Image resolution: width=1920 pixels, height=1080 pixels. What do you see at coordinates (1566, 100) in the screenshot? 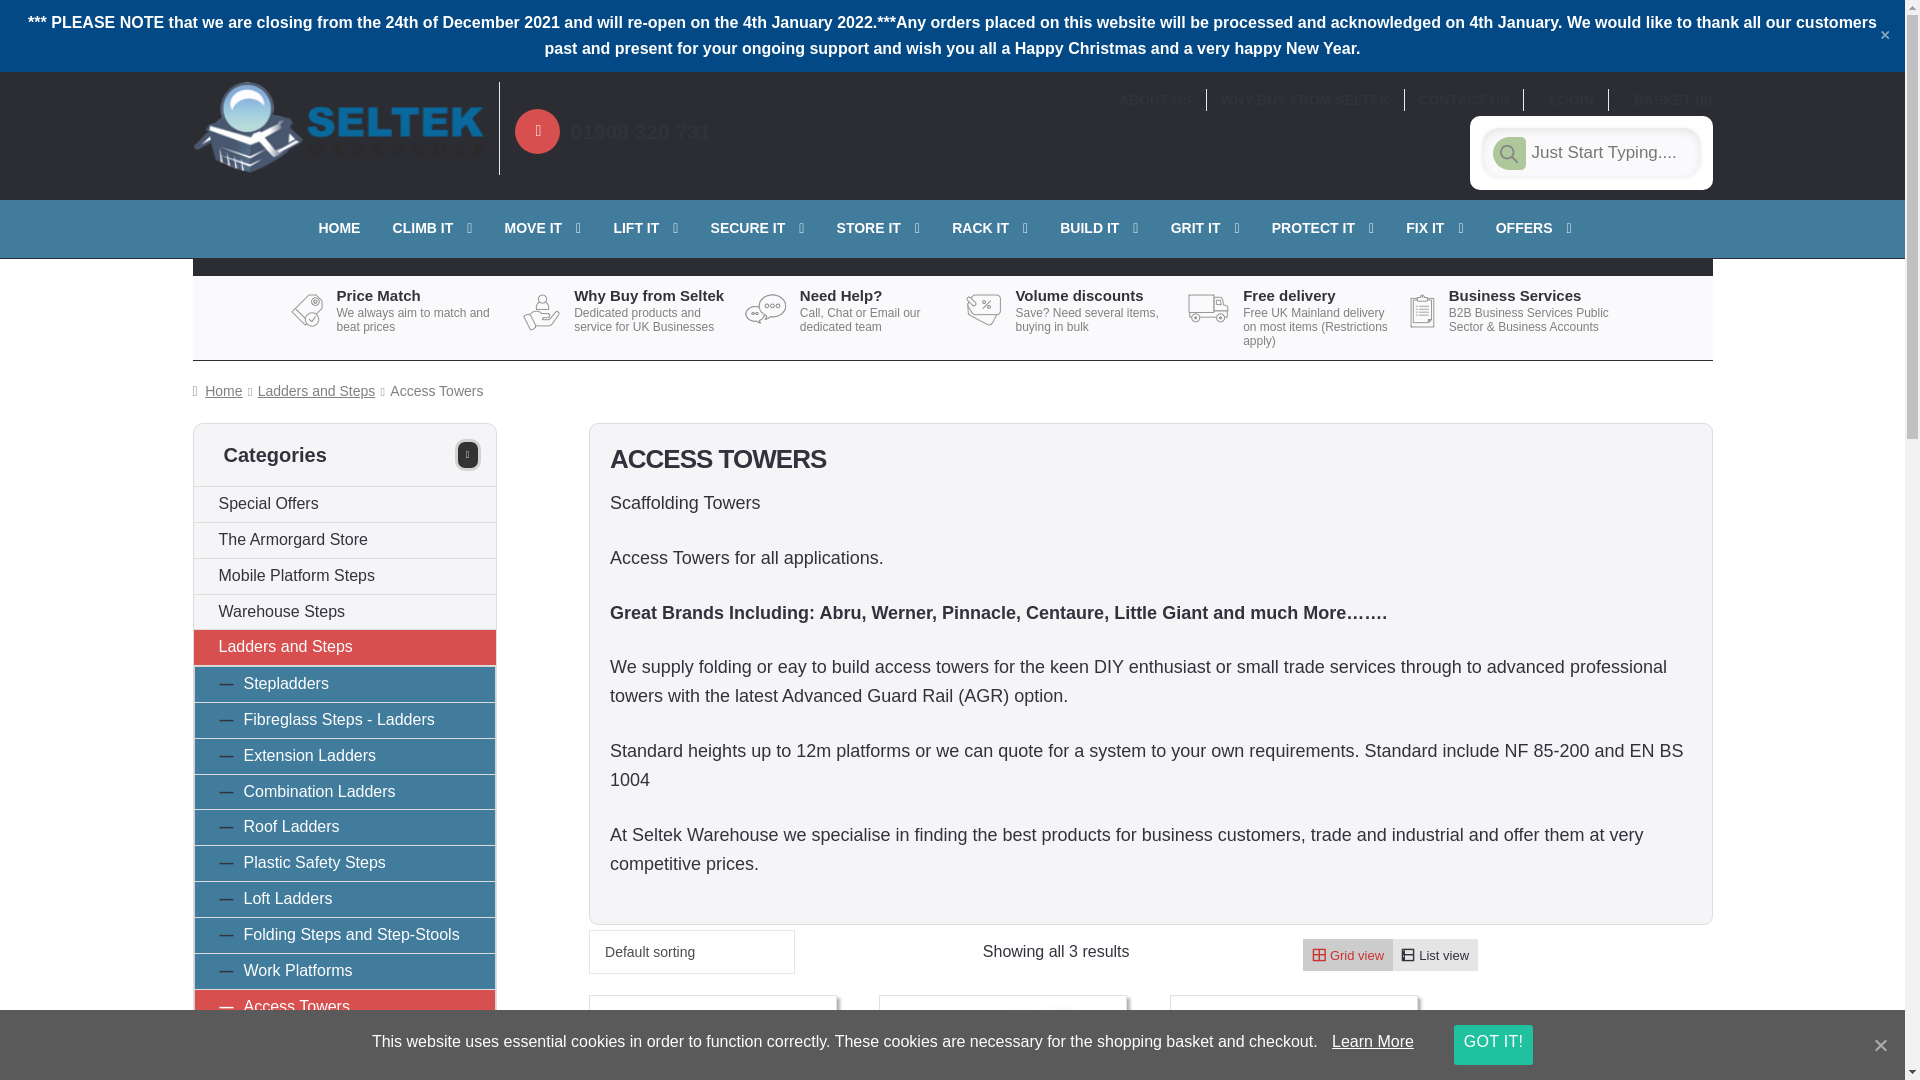
I see `LOGIN` at bounding box center [1566, 100].